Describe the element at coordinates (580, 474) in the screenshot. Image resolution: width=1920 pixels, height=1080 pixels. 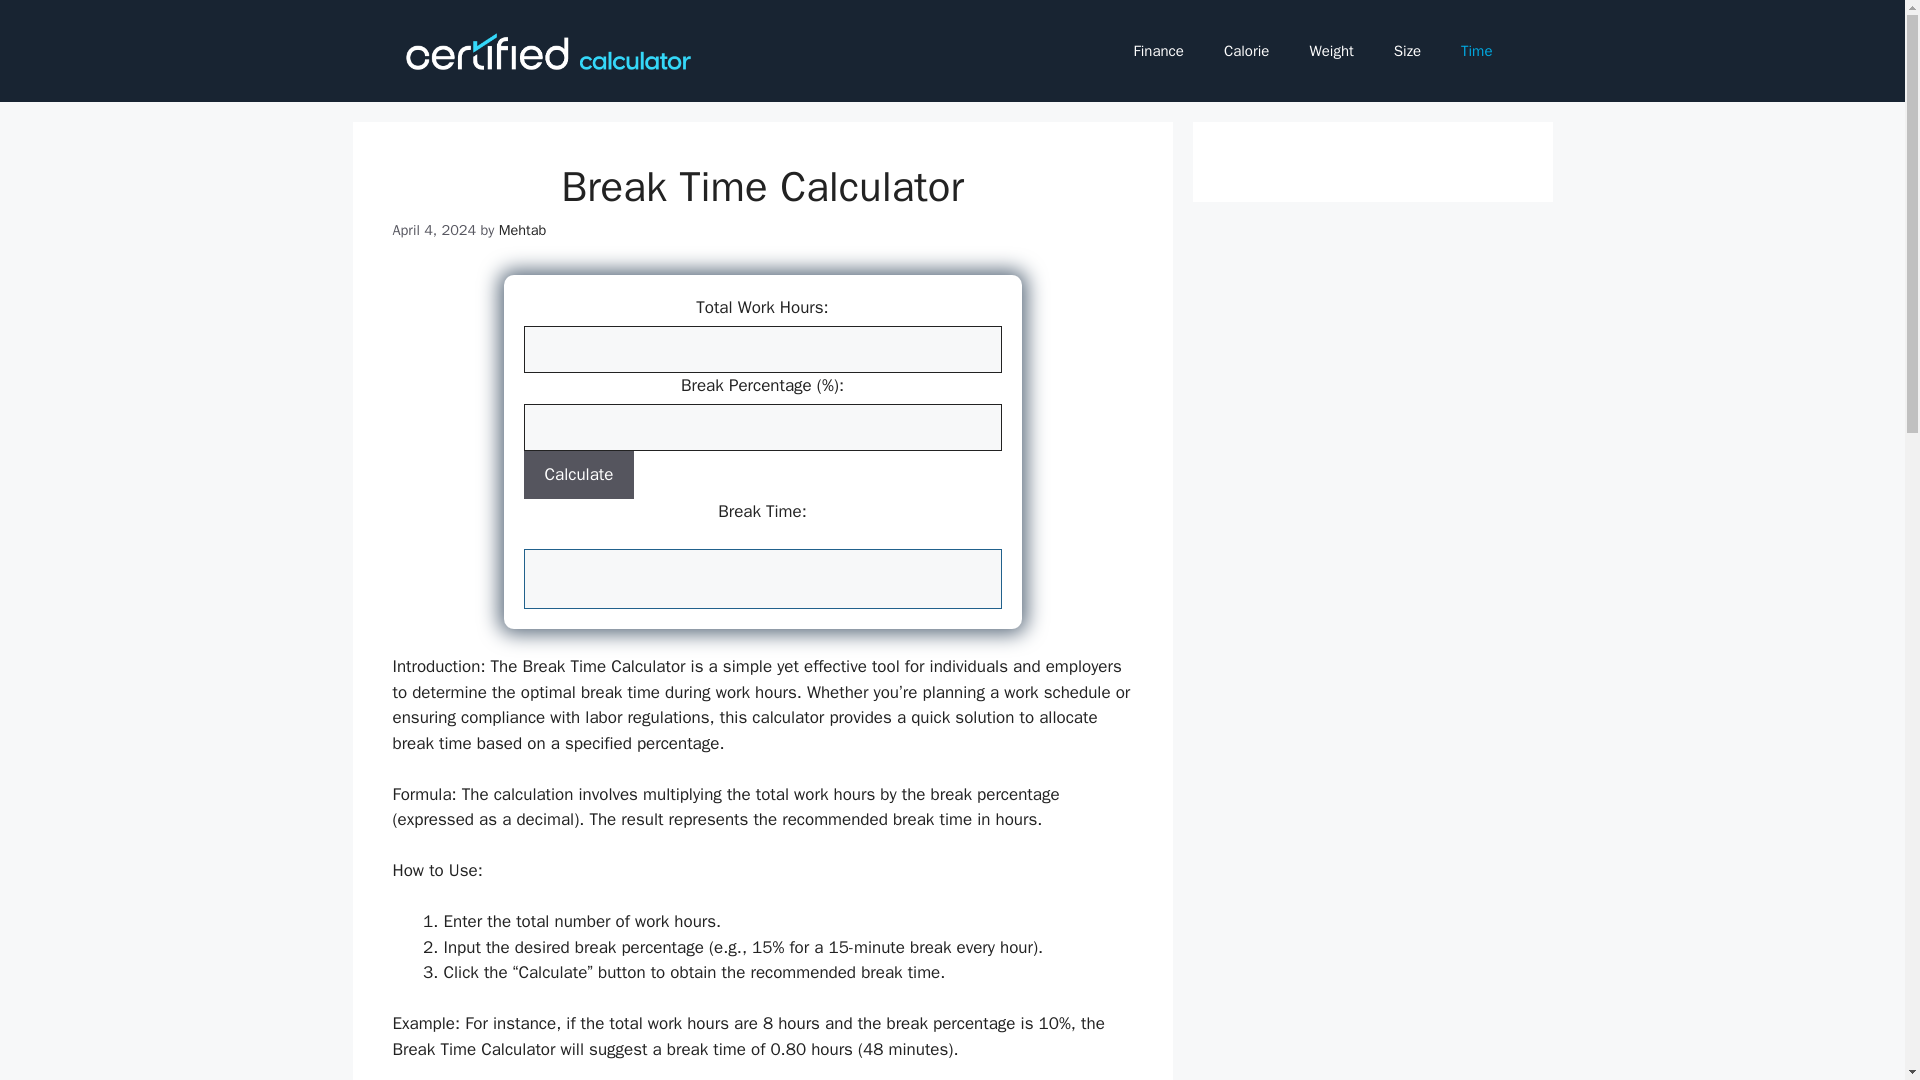
I see `Calculate` at that location.